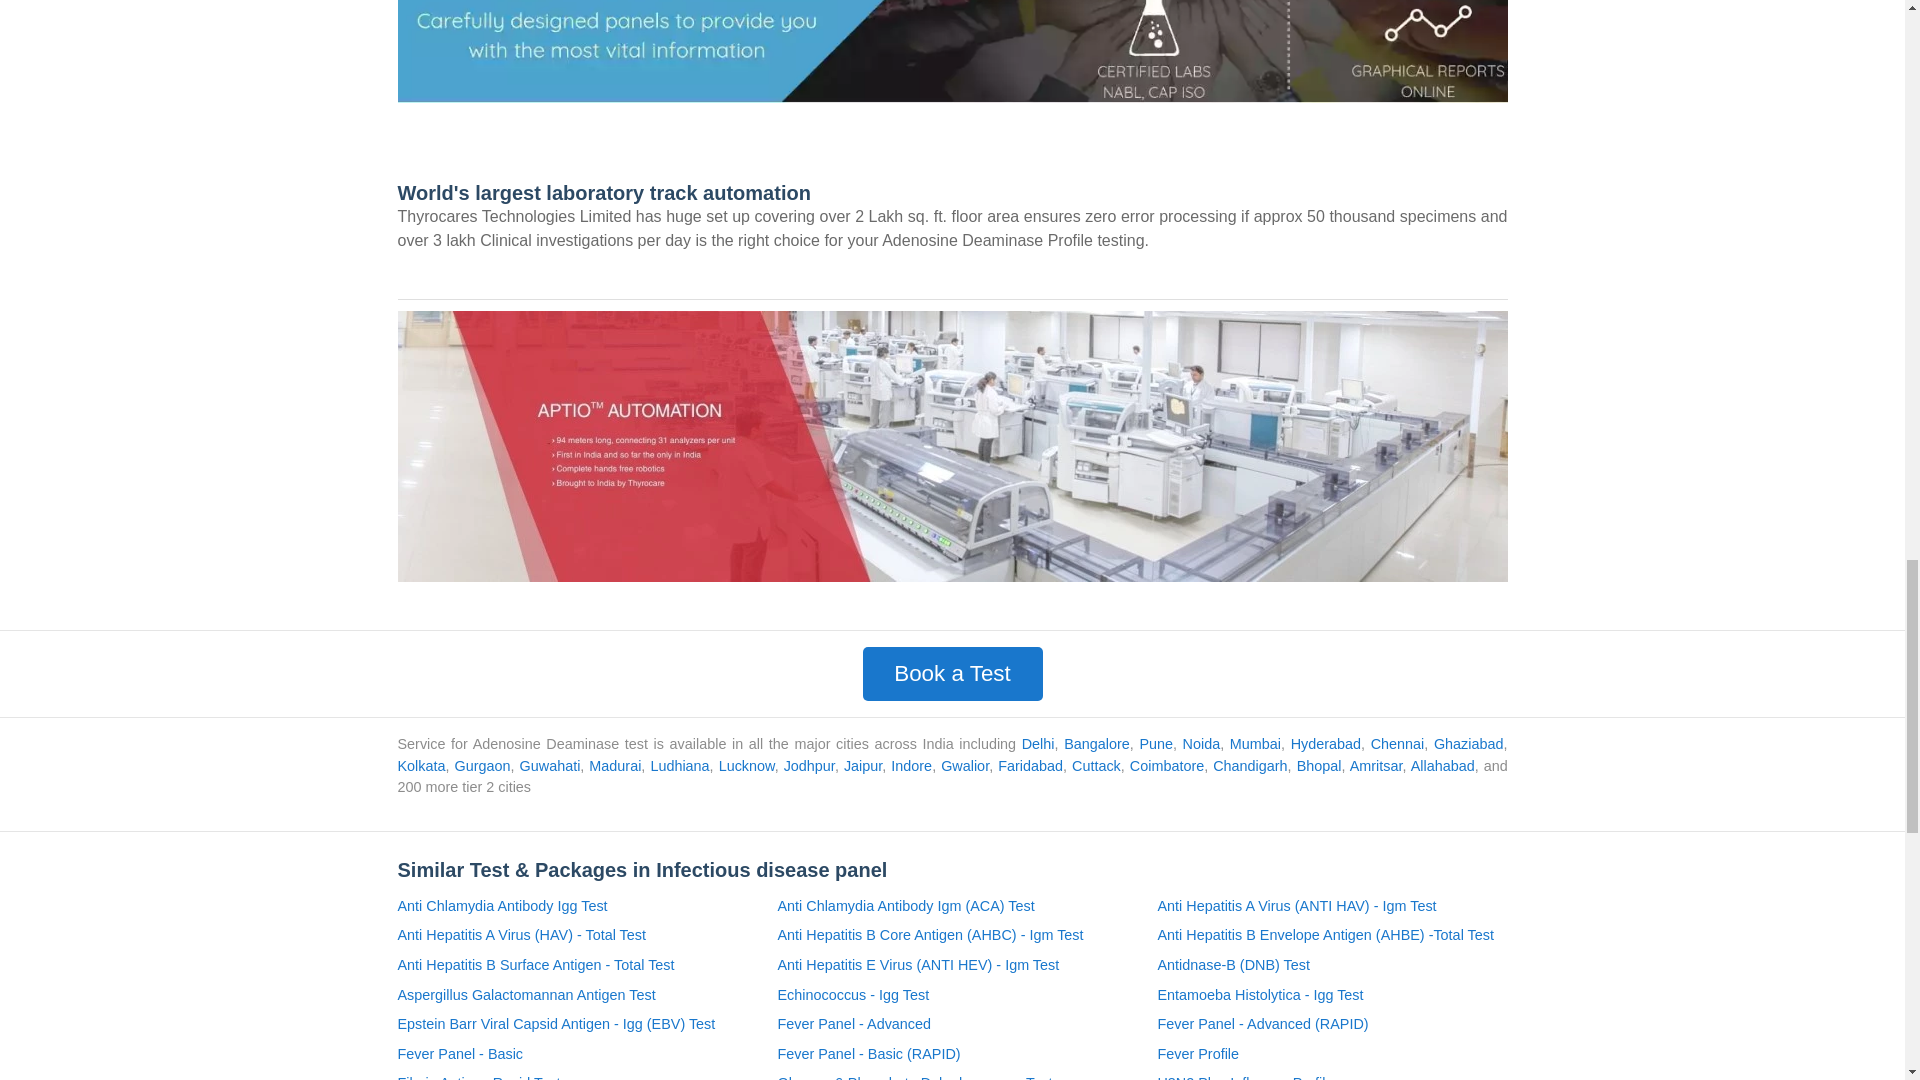 This screenshot has width=1920, height=1080. I want to click on Adenosine Deaminase Test Price Gwalior, so click(964, 766).